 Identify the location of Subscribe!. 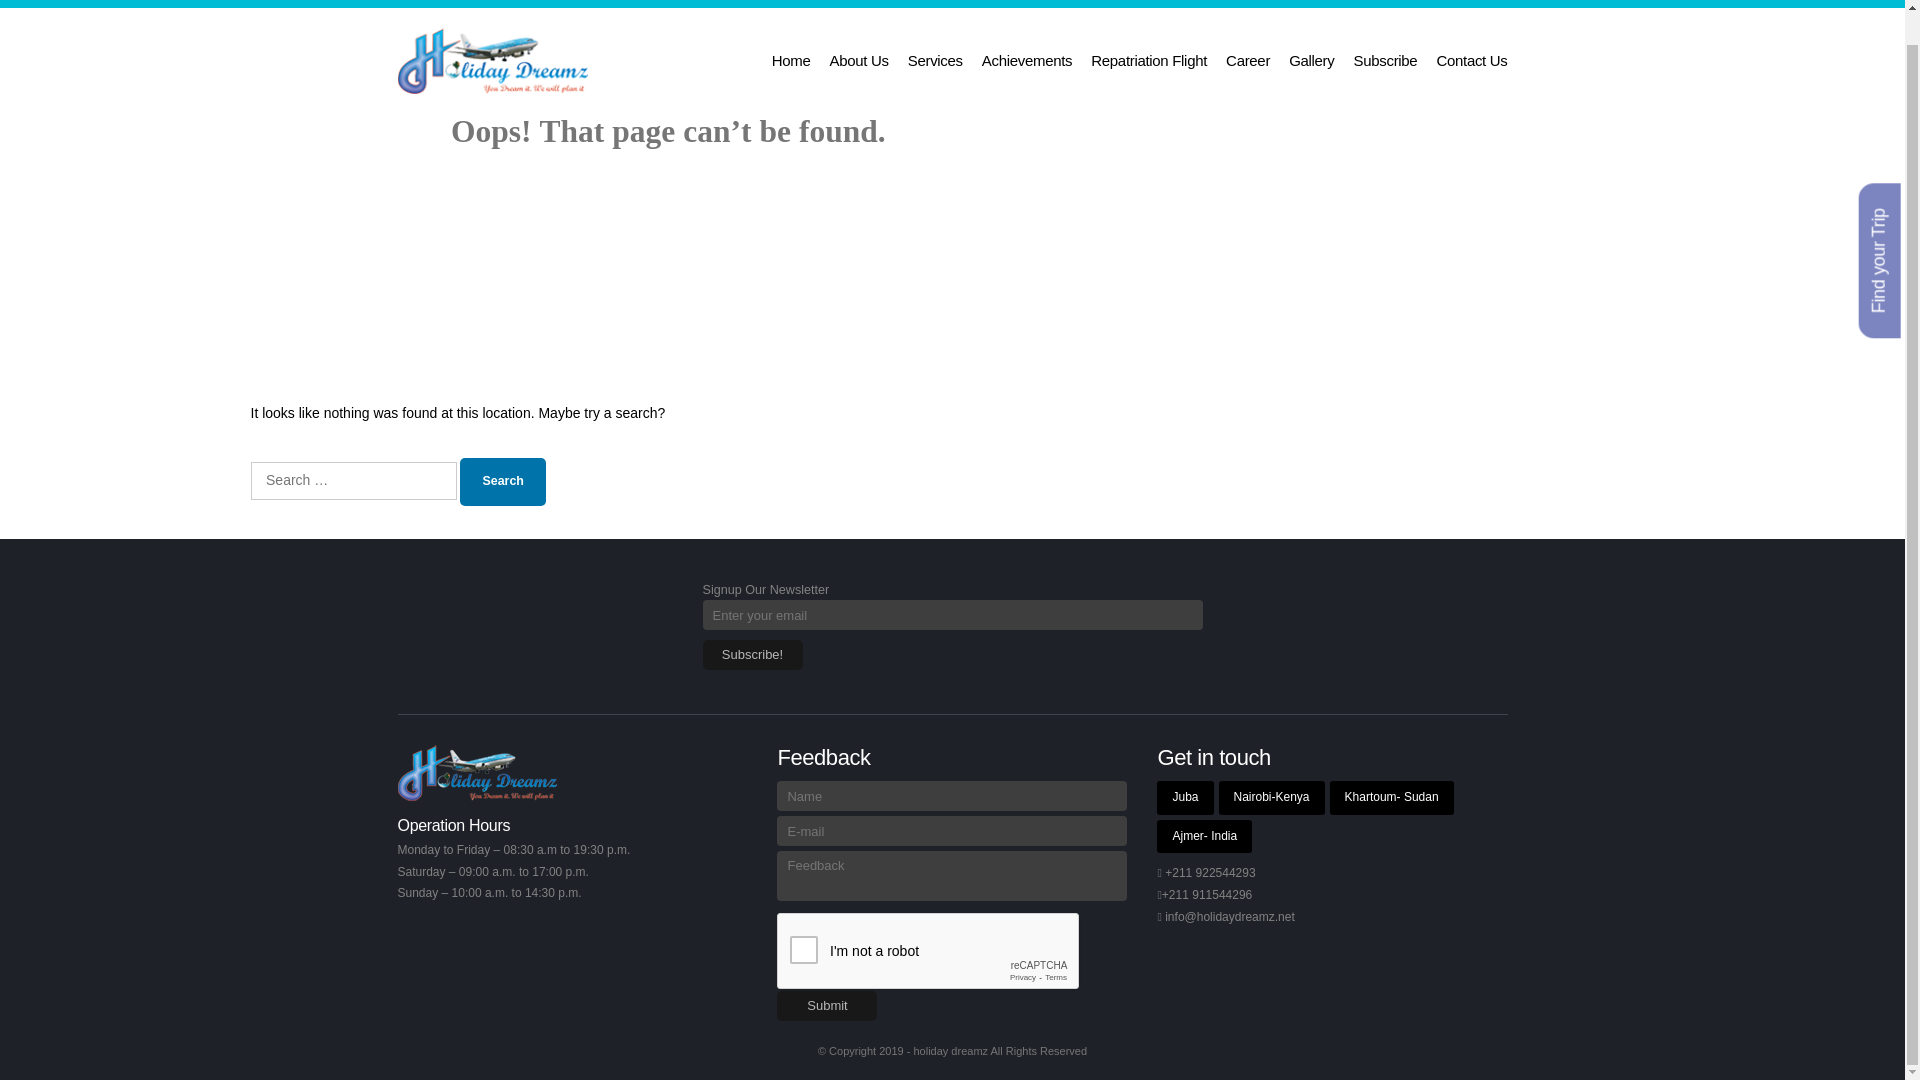
(752, 654).